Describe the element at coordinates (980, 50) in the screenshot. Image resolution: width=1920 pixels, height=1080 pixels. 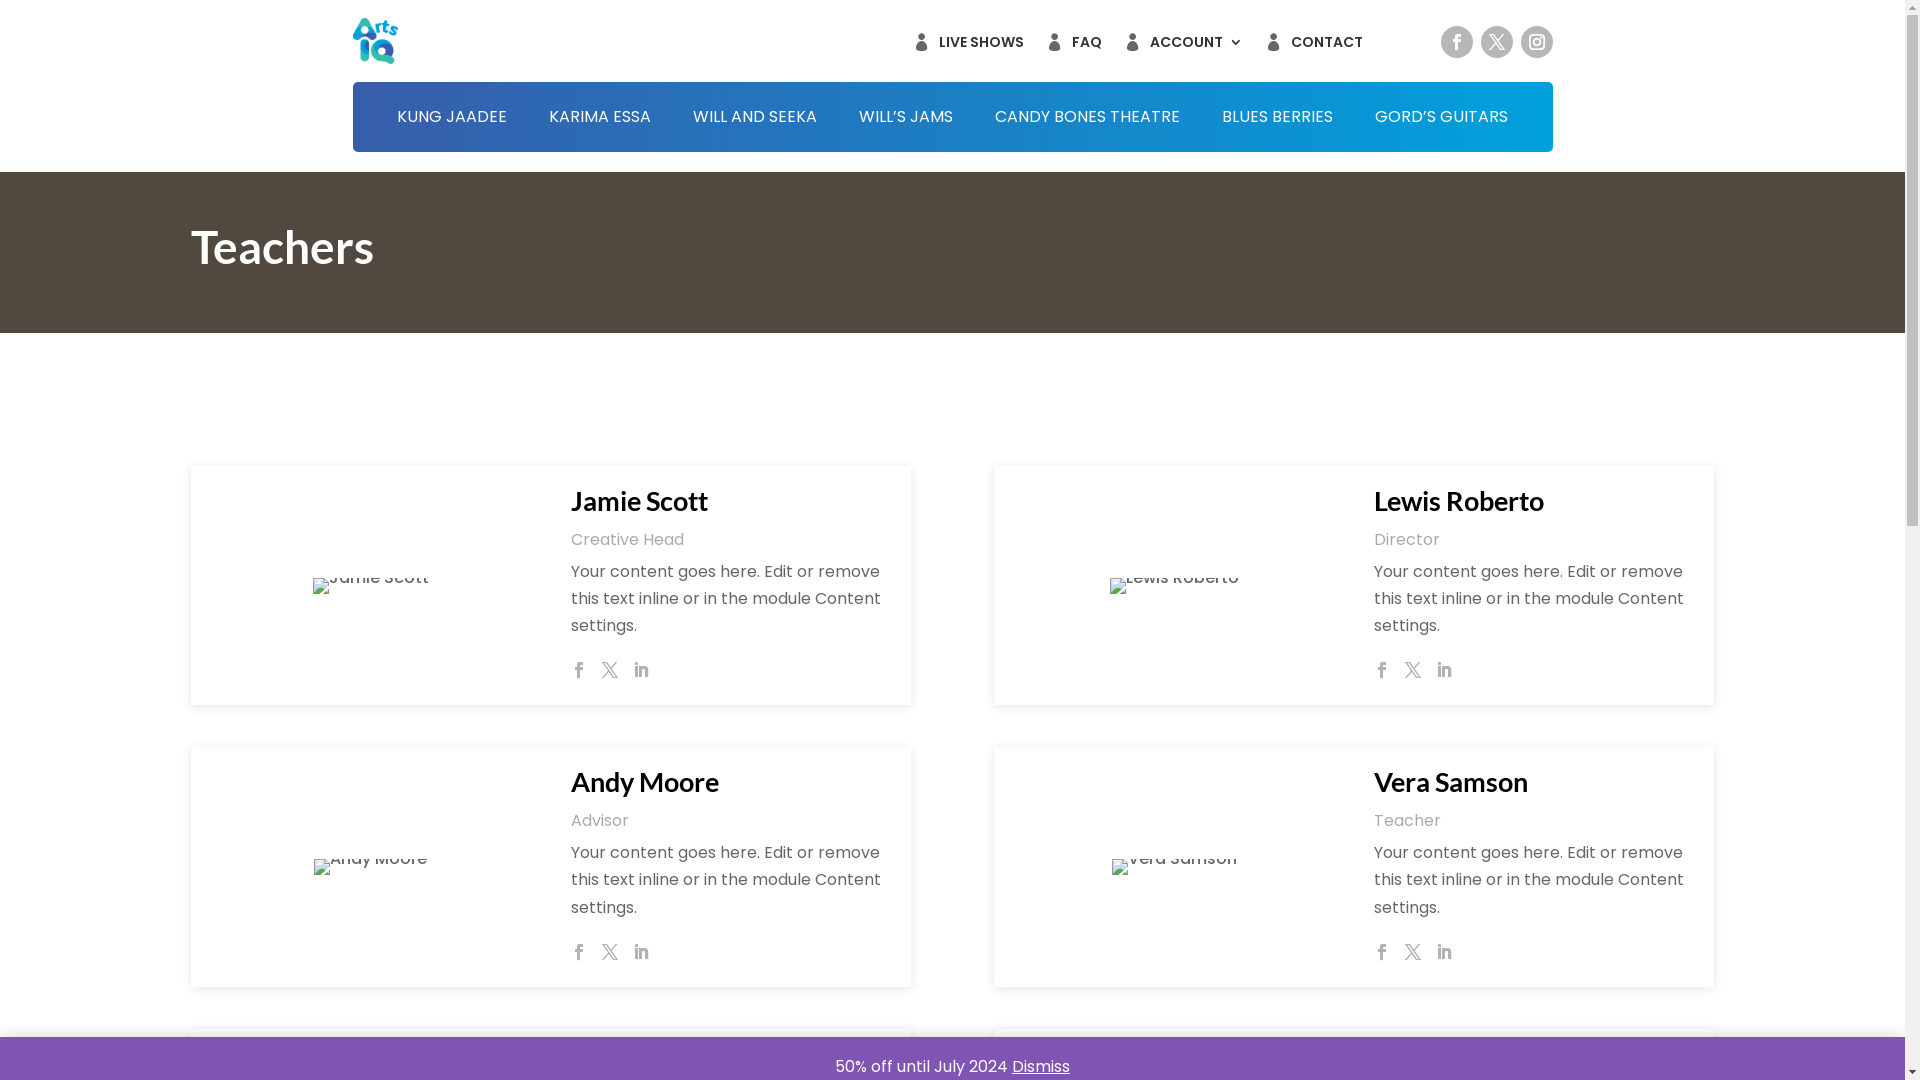
I see `LIVE SHOWS` at that location.